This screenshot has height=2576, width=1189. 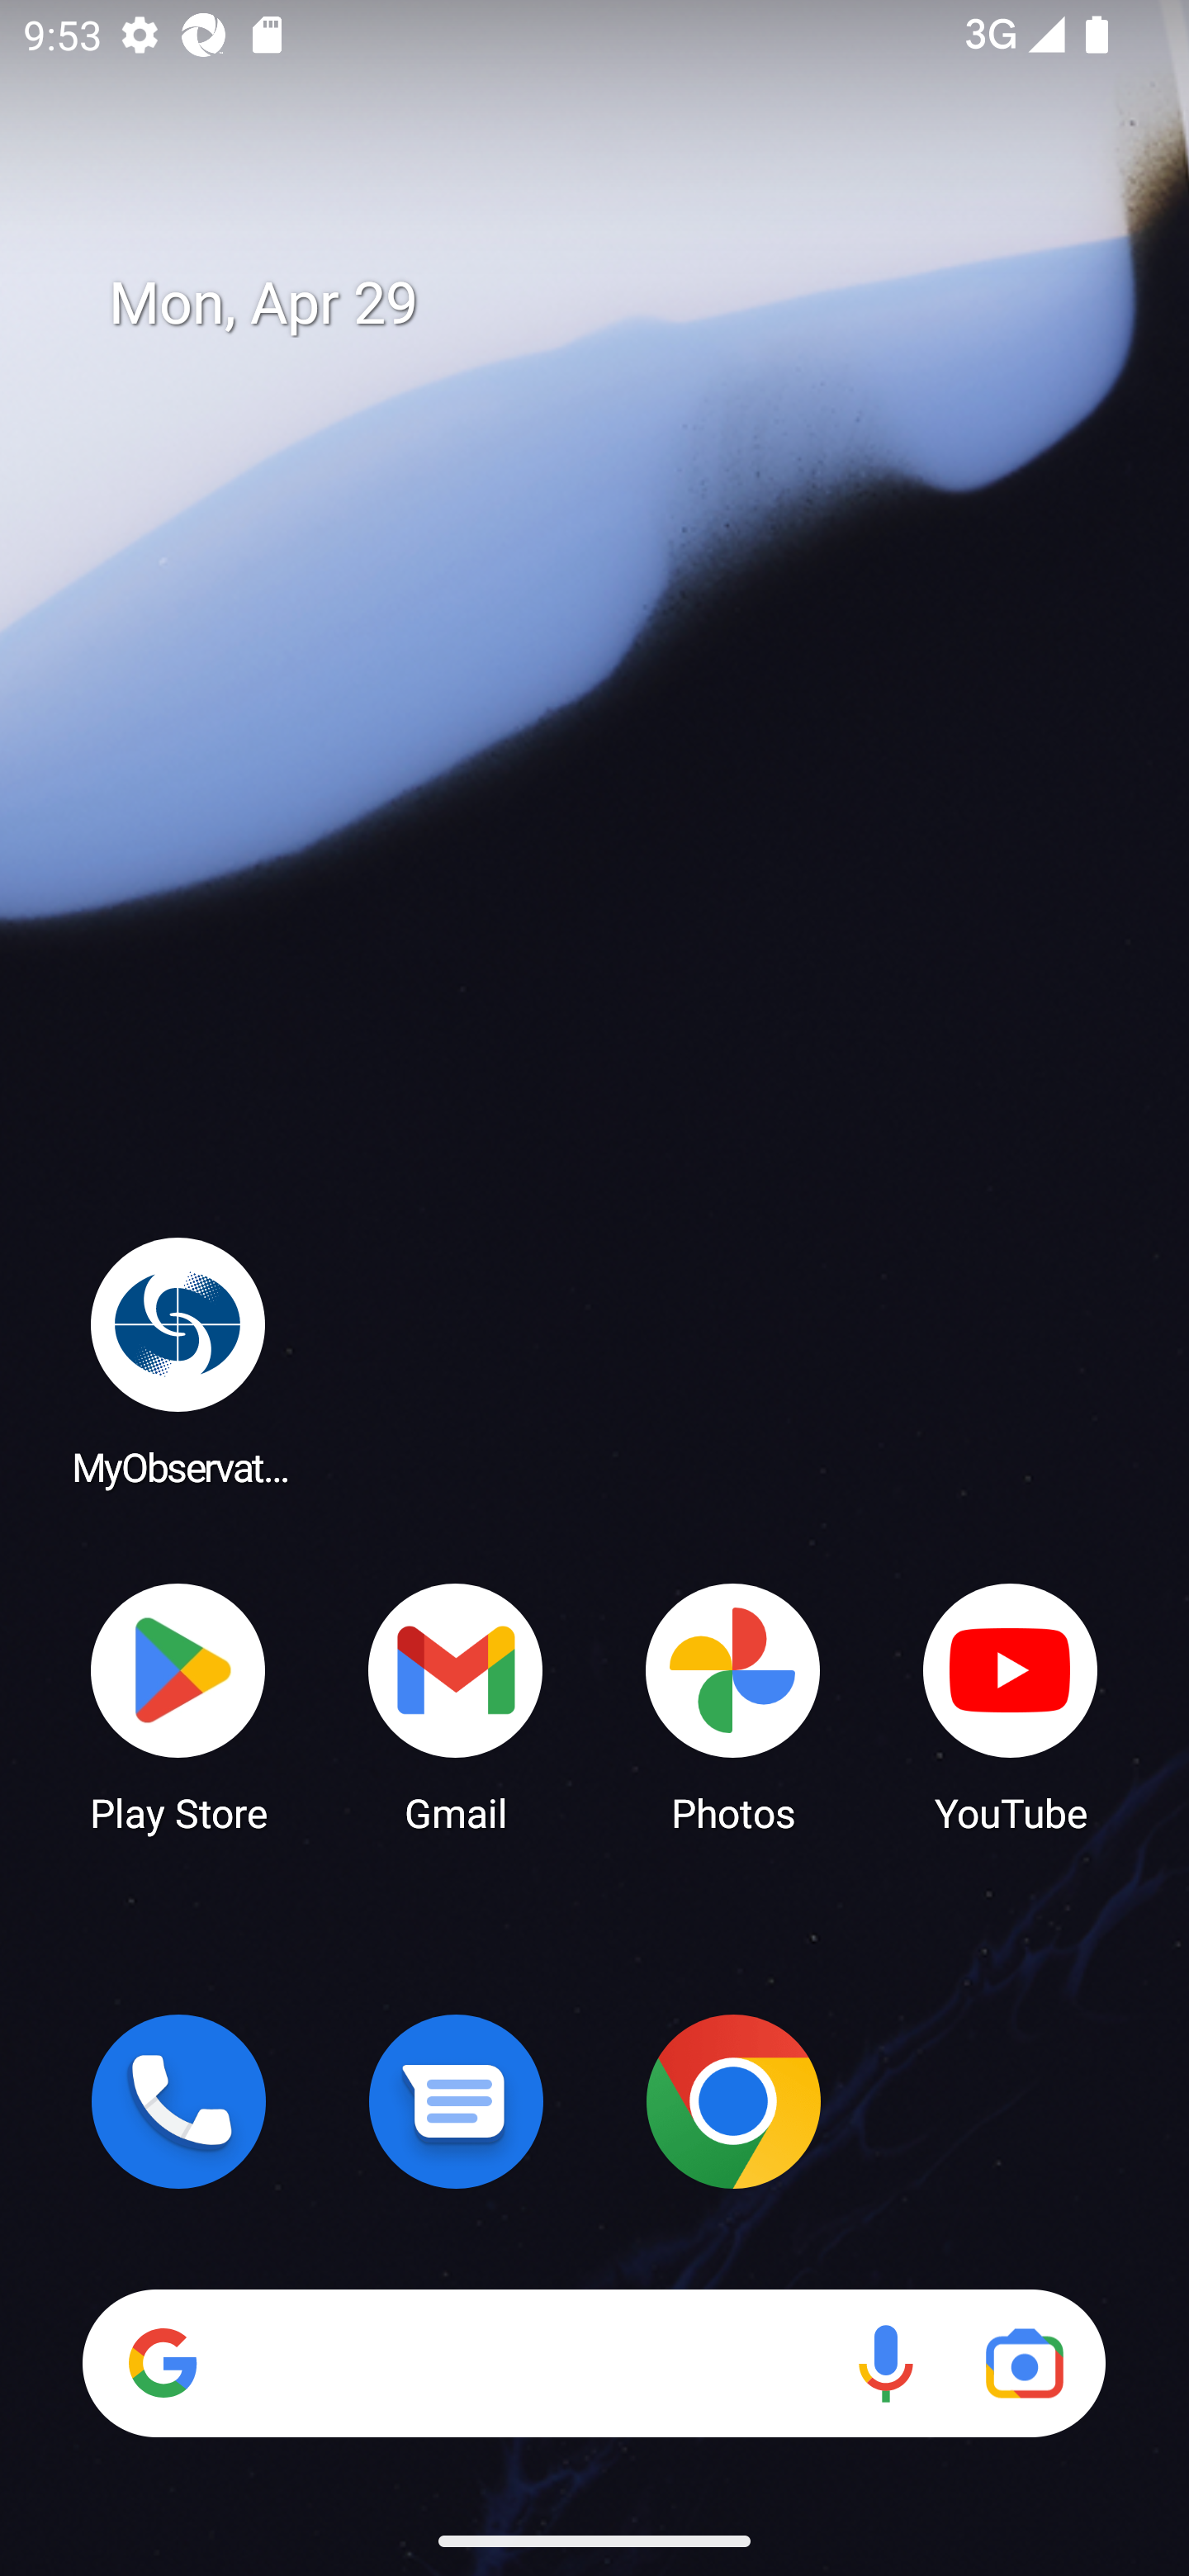 I want to click on Voice search, so click(x=885, y=2363).